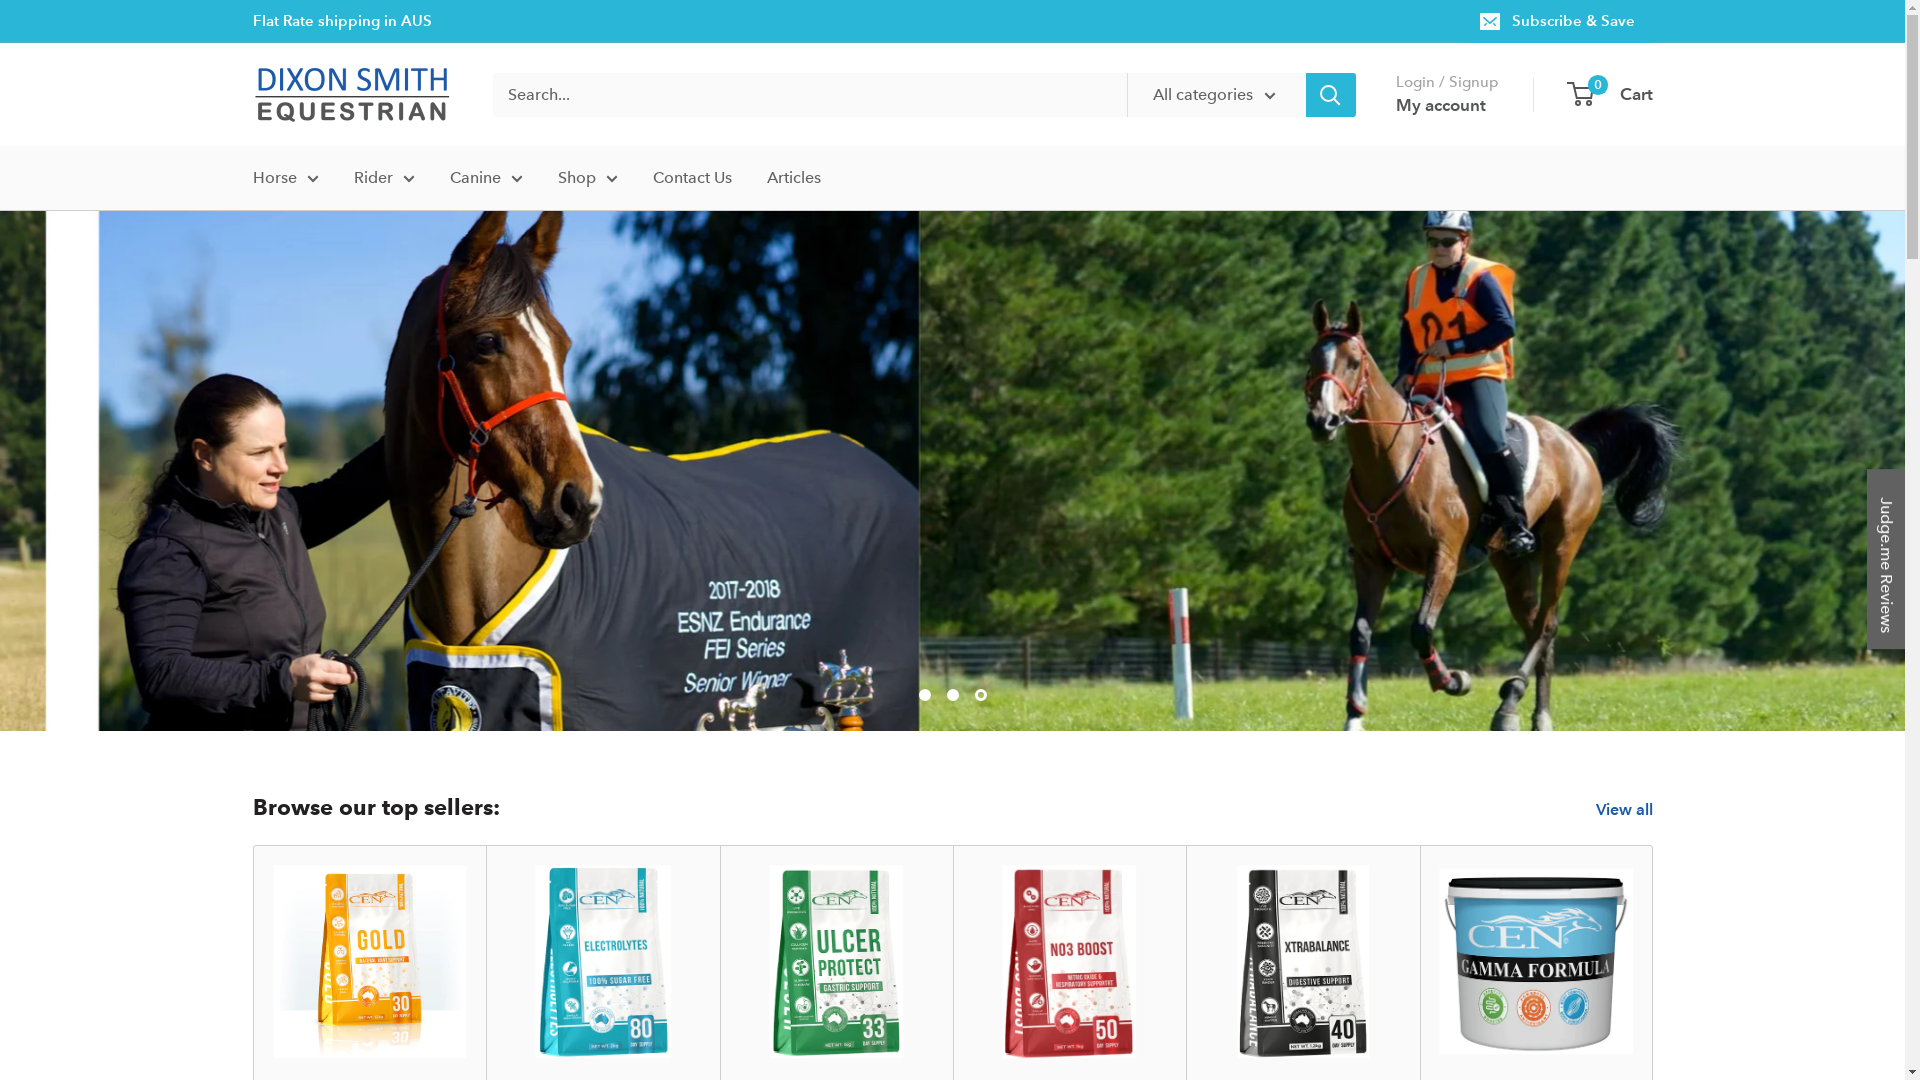 The image size is (1920, 1080). Describe the element at coordinates (486, 178) in the screenshot. I see `Canine` at that location.